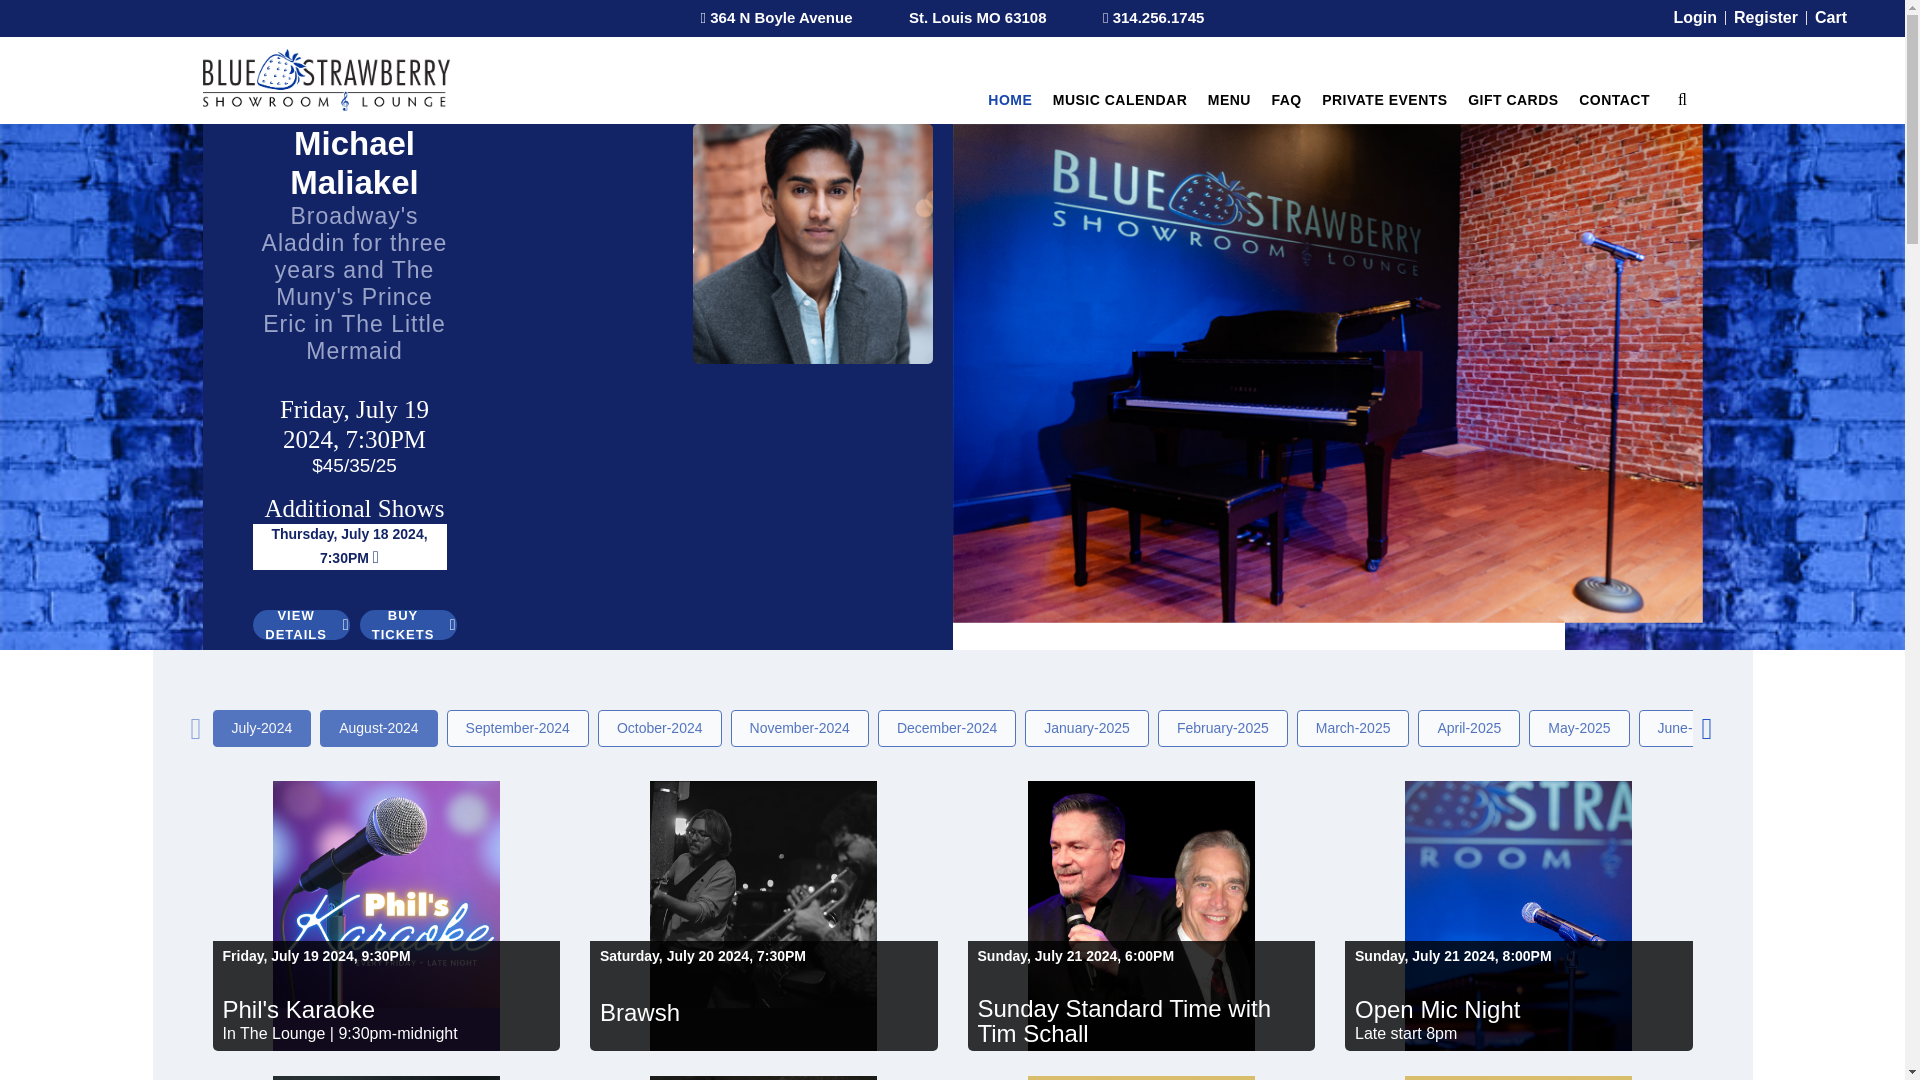 Image resolution: width=1920 pixels, height=1080 pixels. What do you see at coordinates (946, 728) in the screenshot?
I see `December-2024` at bounding box center [946, 728].